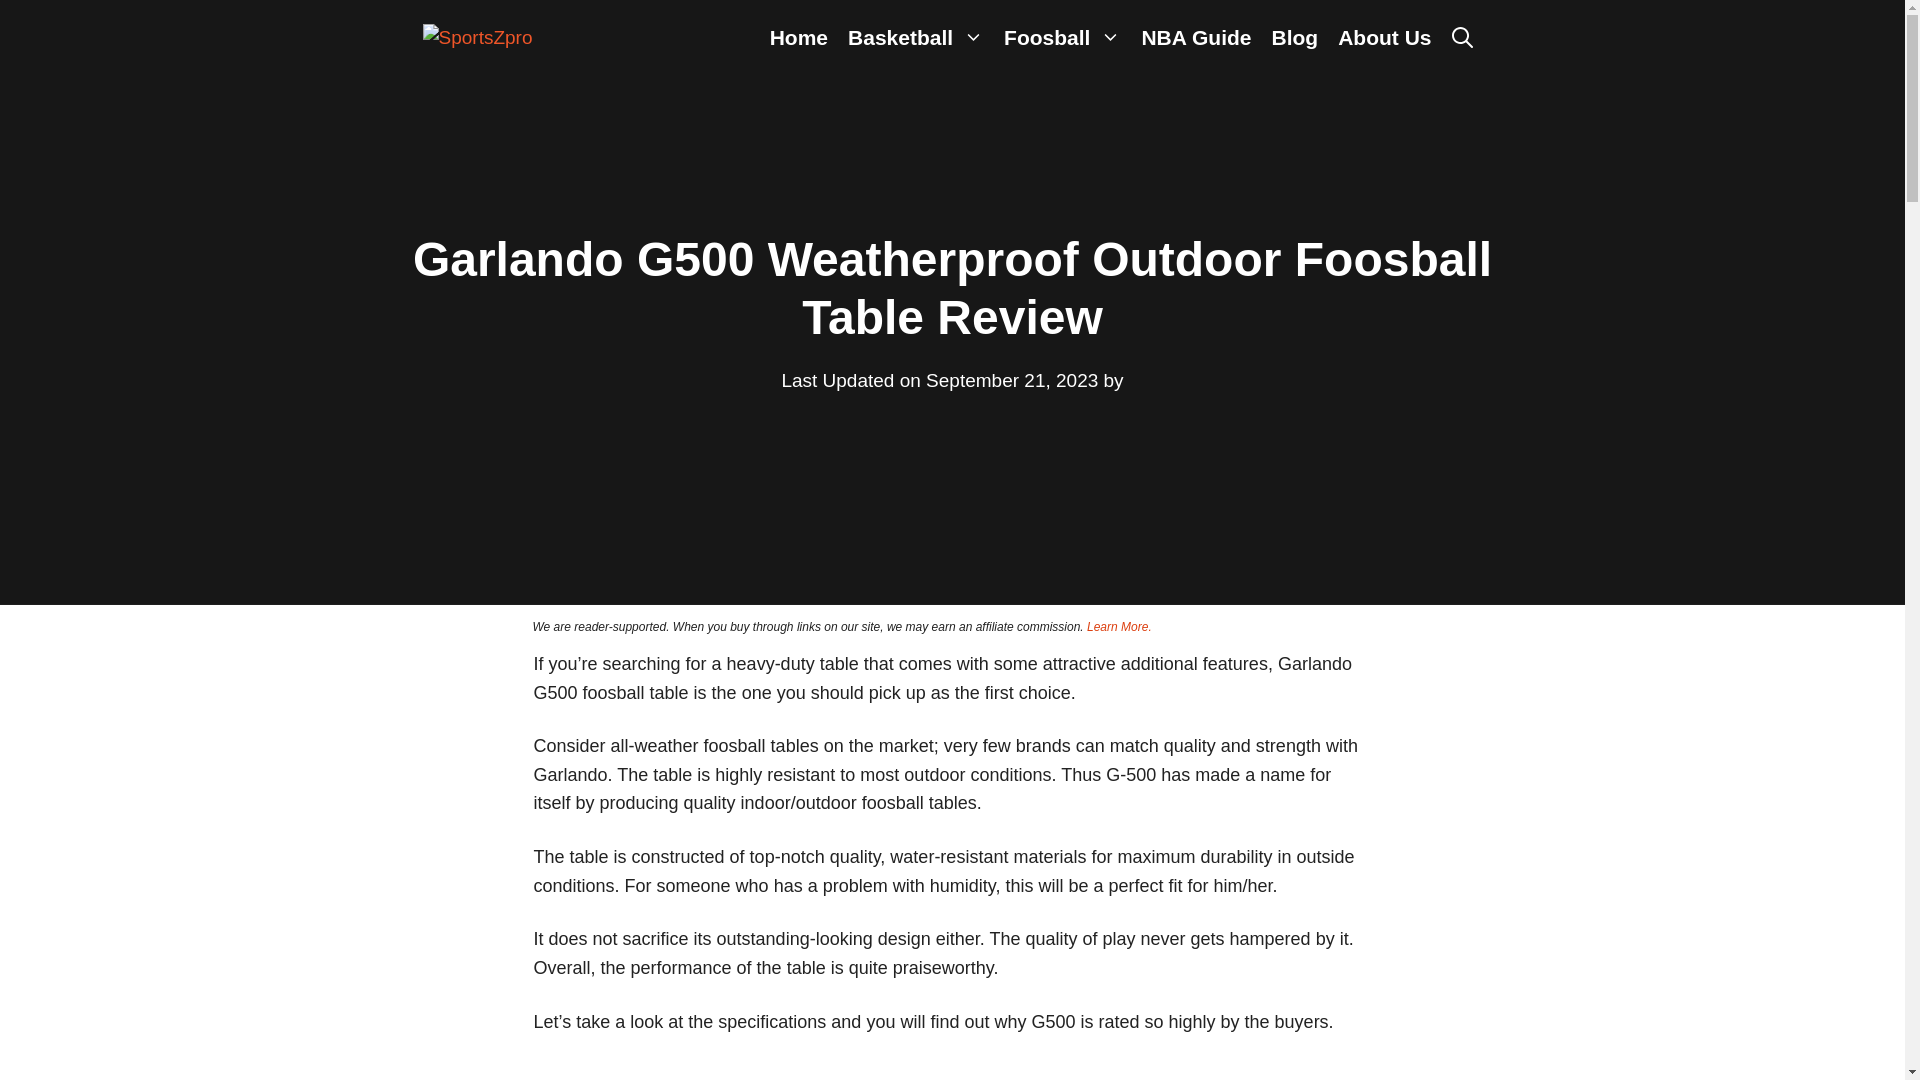 The image size is (1920, 1080). Describe the element at coordinates (476, 36) in the screenshot. I see `SportsZpro` at that location.